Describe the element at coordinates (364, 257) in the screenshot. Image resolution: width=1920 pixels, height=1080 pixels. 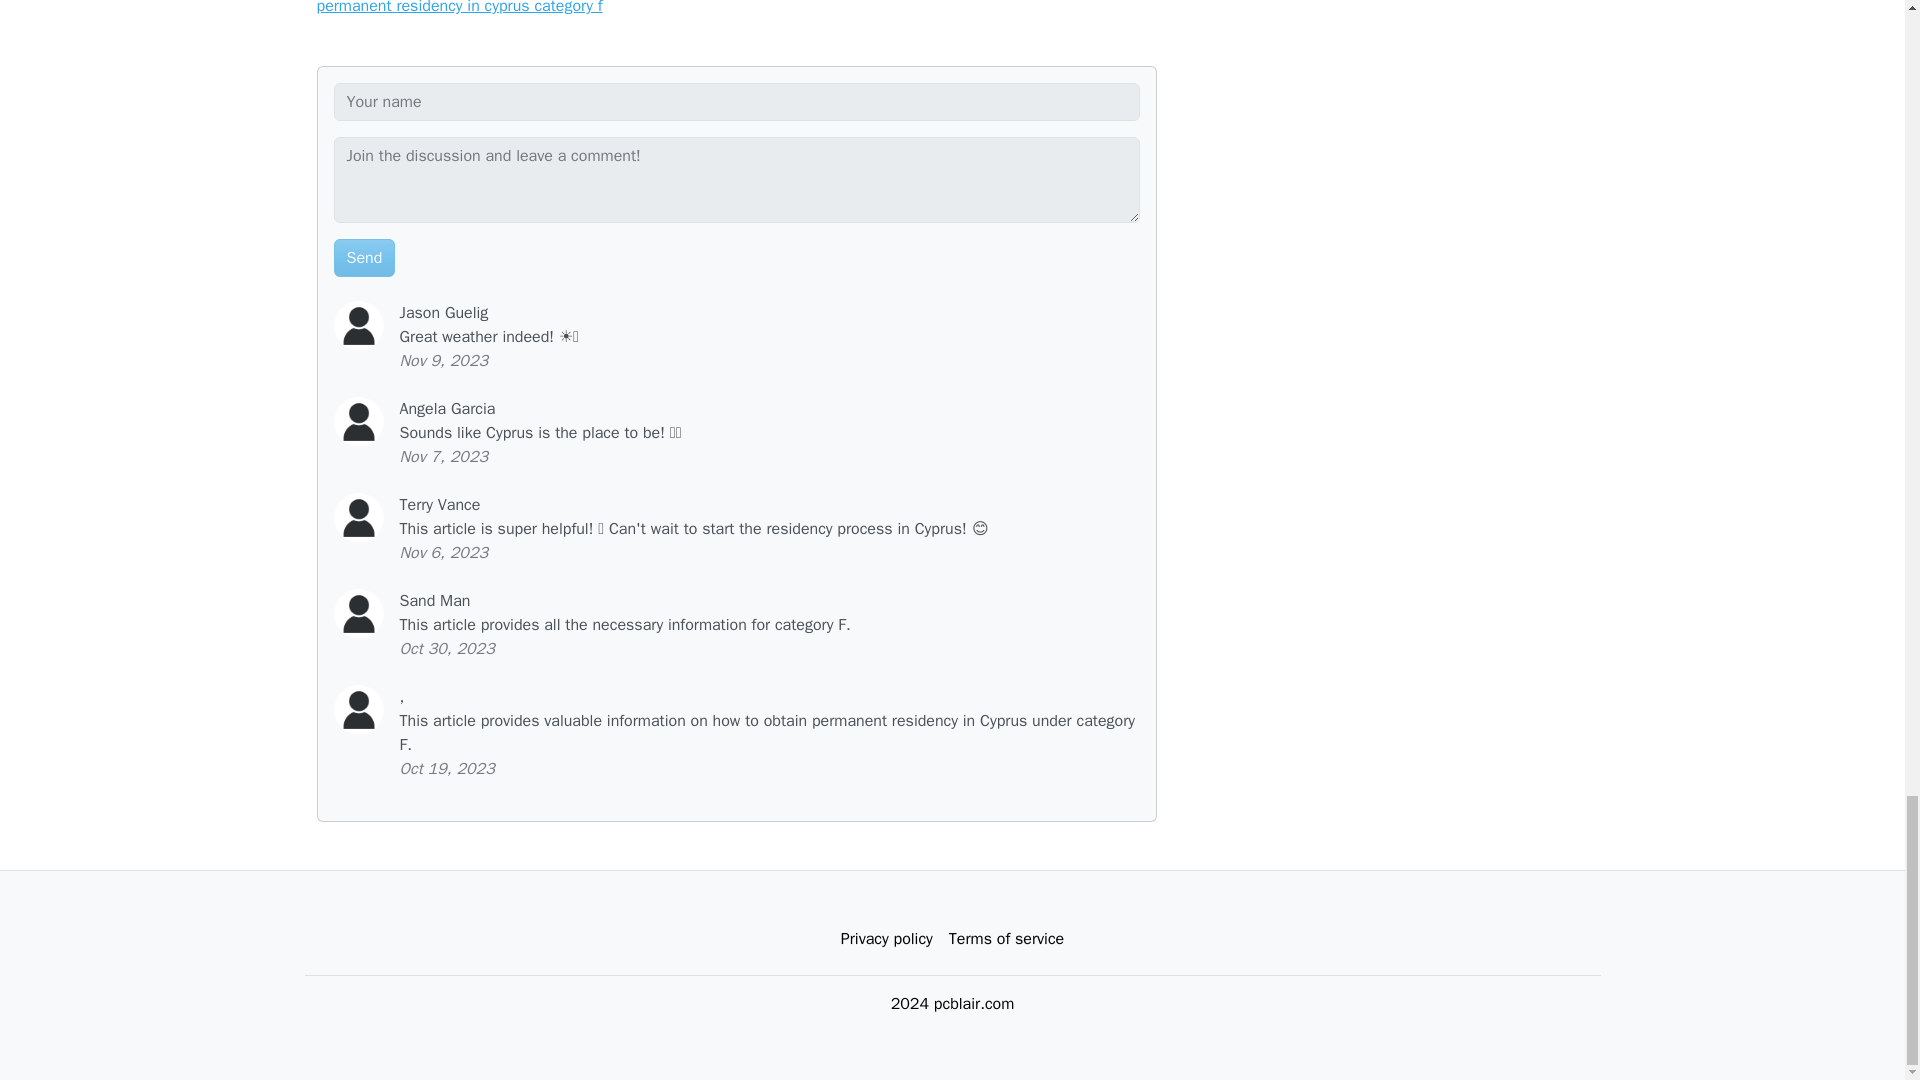
I see `Send` at that location.